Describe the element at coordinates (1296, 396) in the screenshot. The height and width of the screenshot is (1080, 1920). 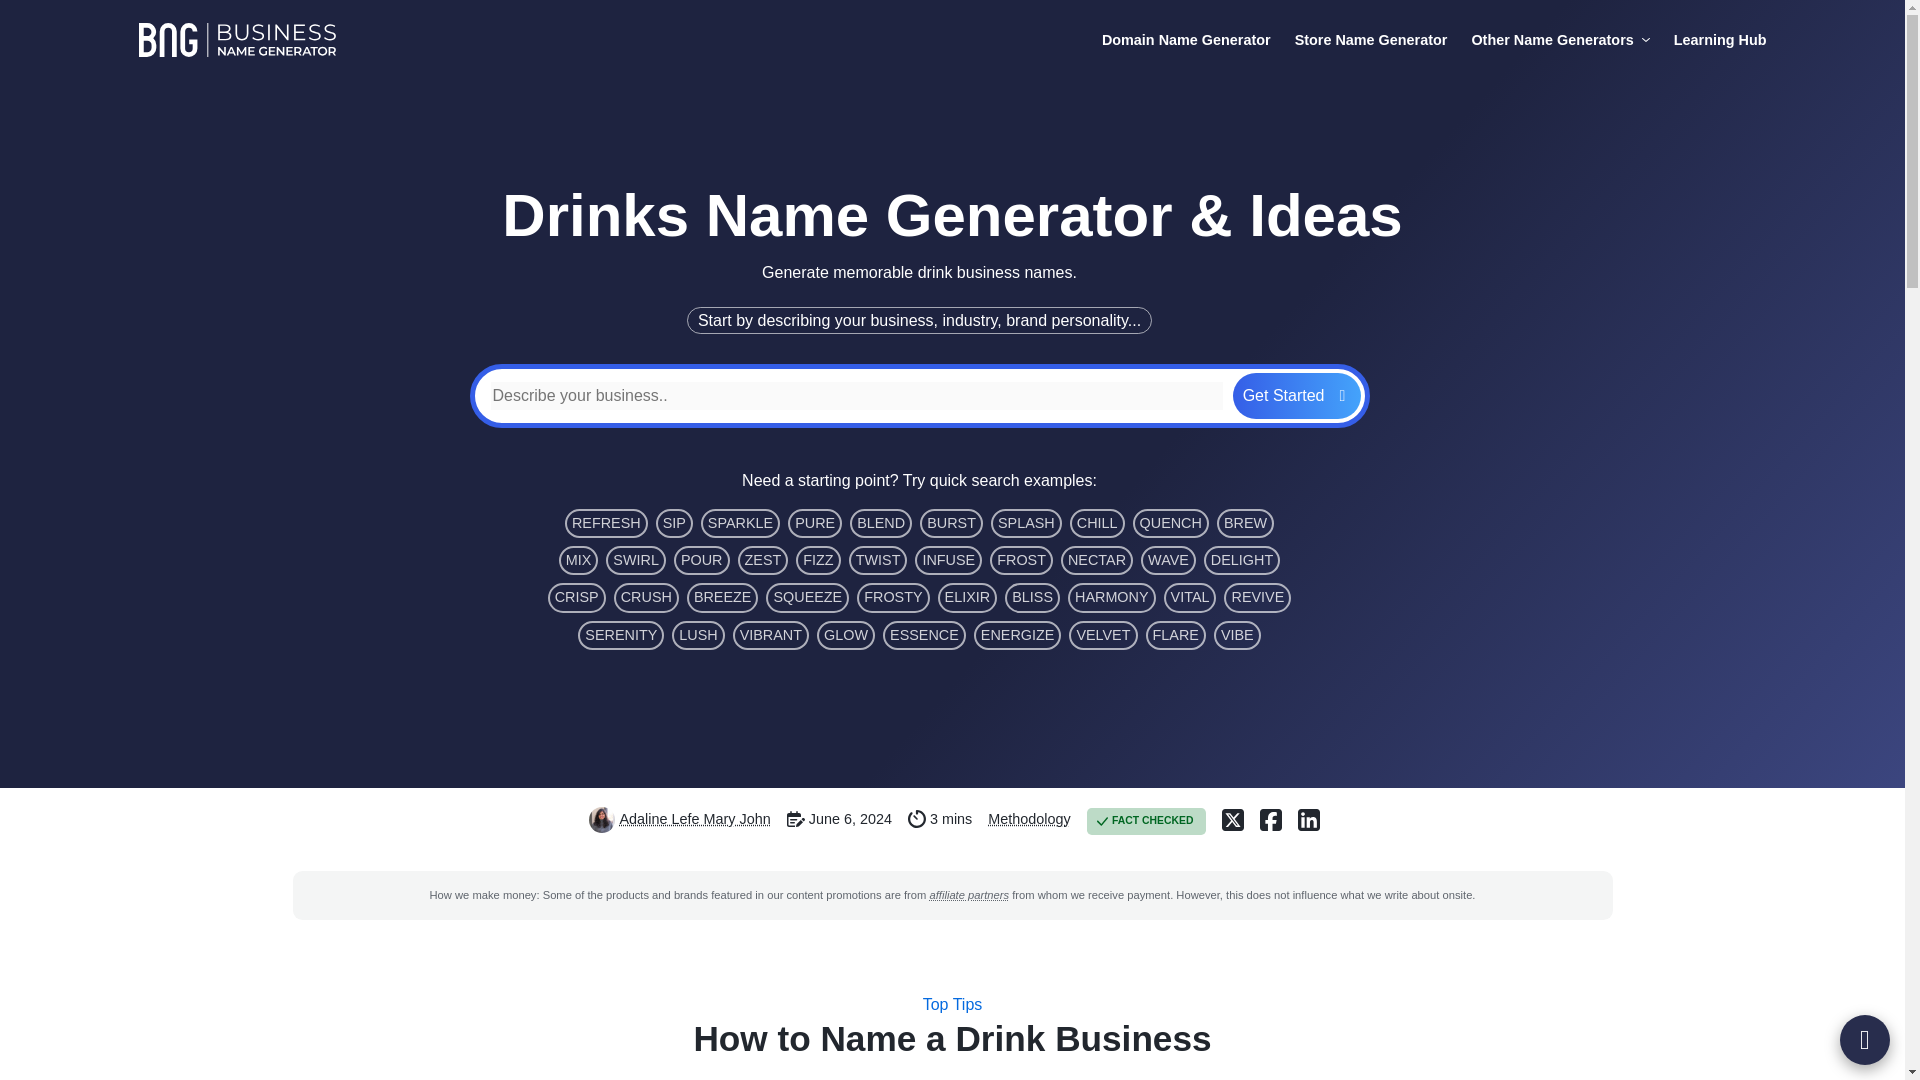
I see `Get Started` at that location.